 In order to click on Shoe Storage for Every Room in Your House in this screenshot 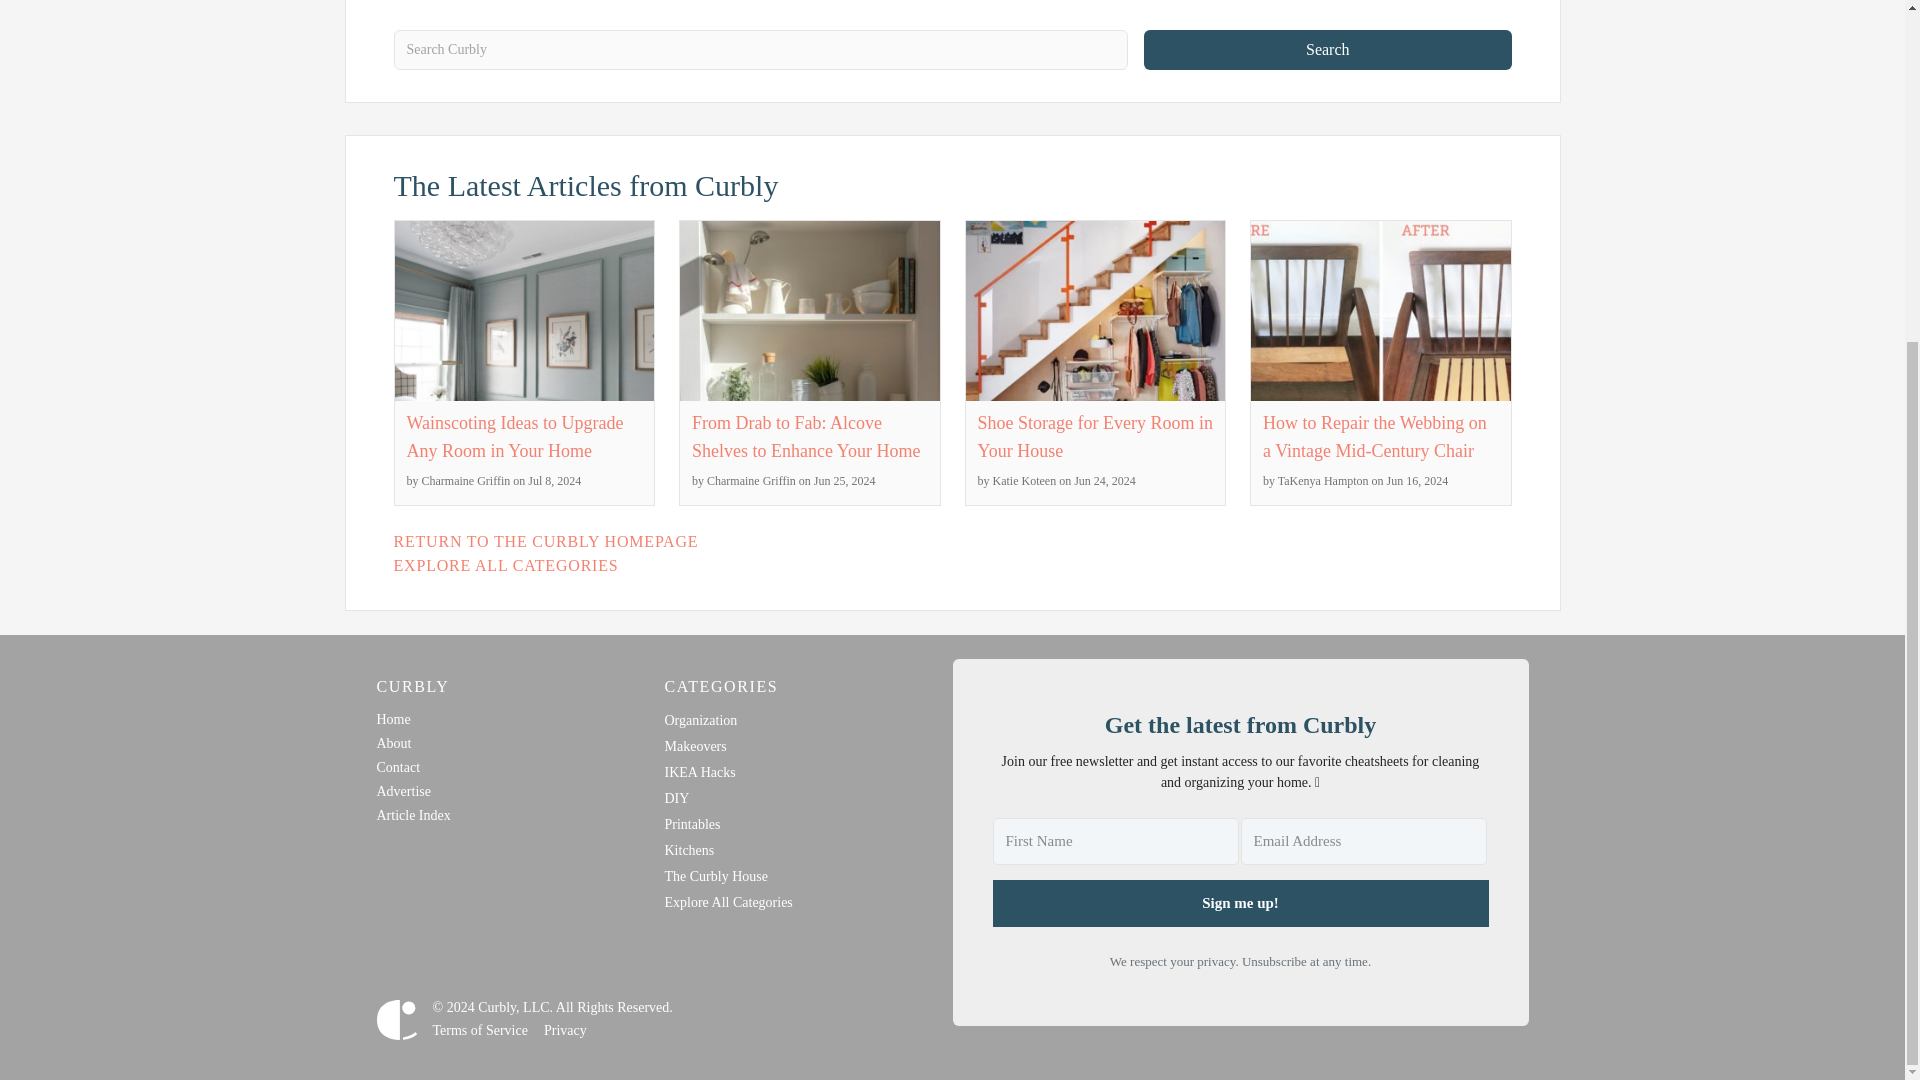, I will do `click(1095, 436)`.